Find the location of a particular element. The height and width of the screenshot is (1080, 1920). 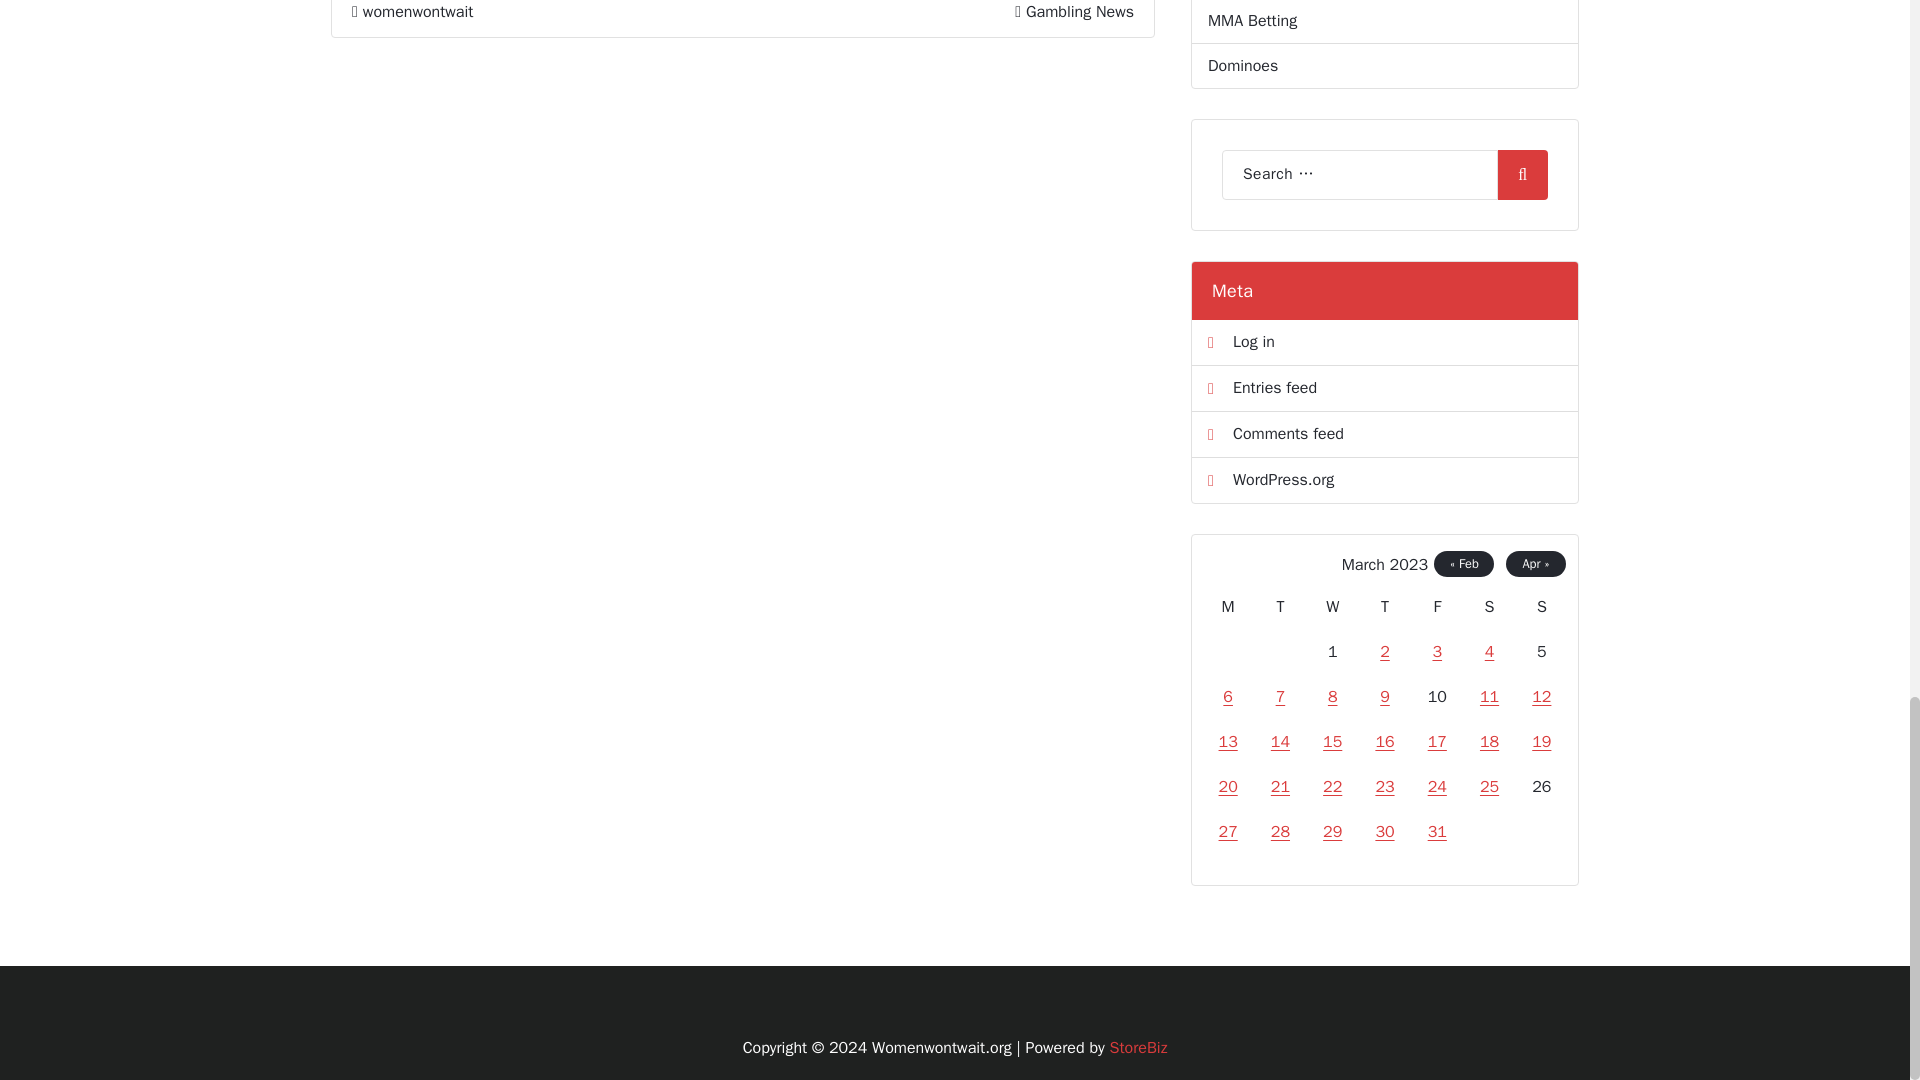

Wednesday is located at coordinates (1333, 607).